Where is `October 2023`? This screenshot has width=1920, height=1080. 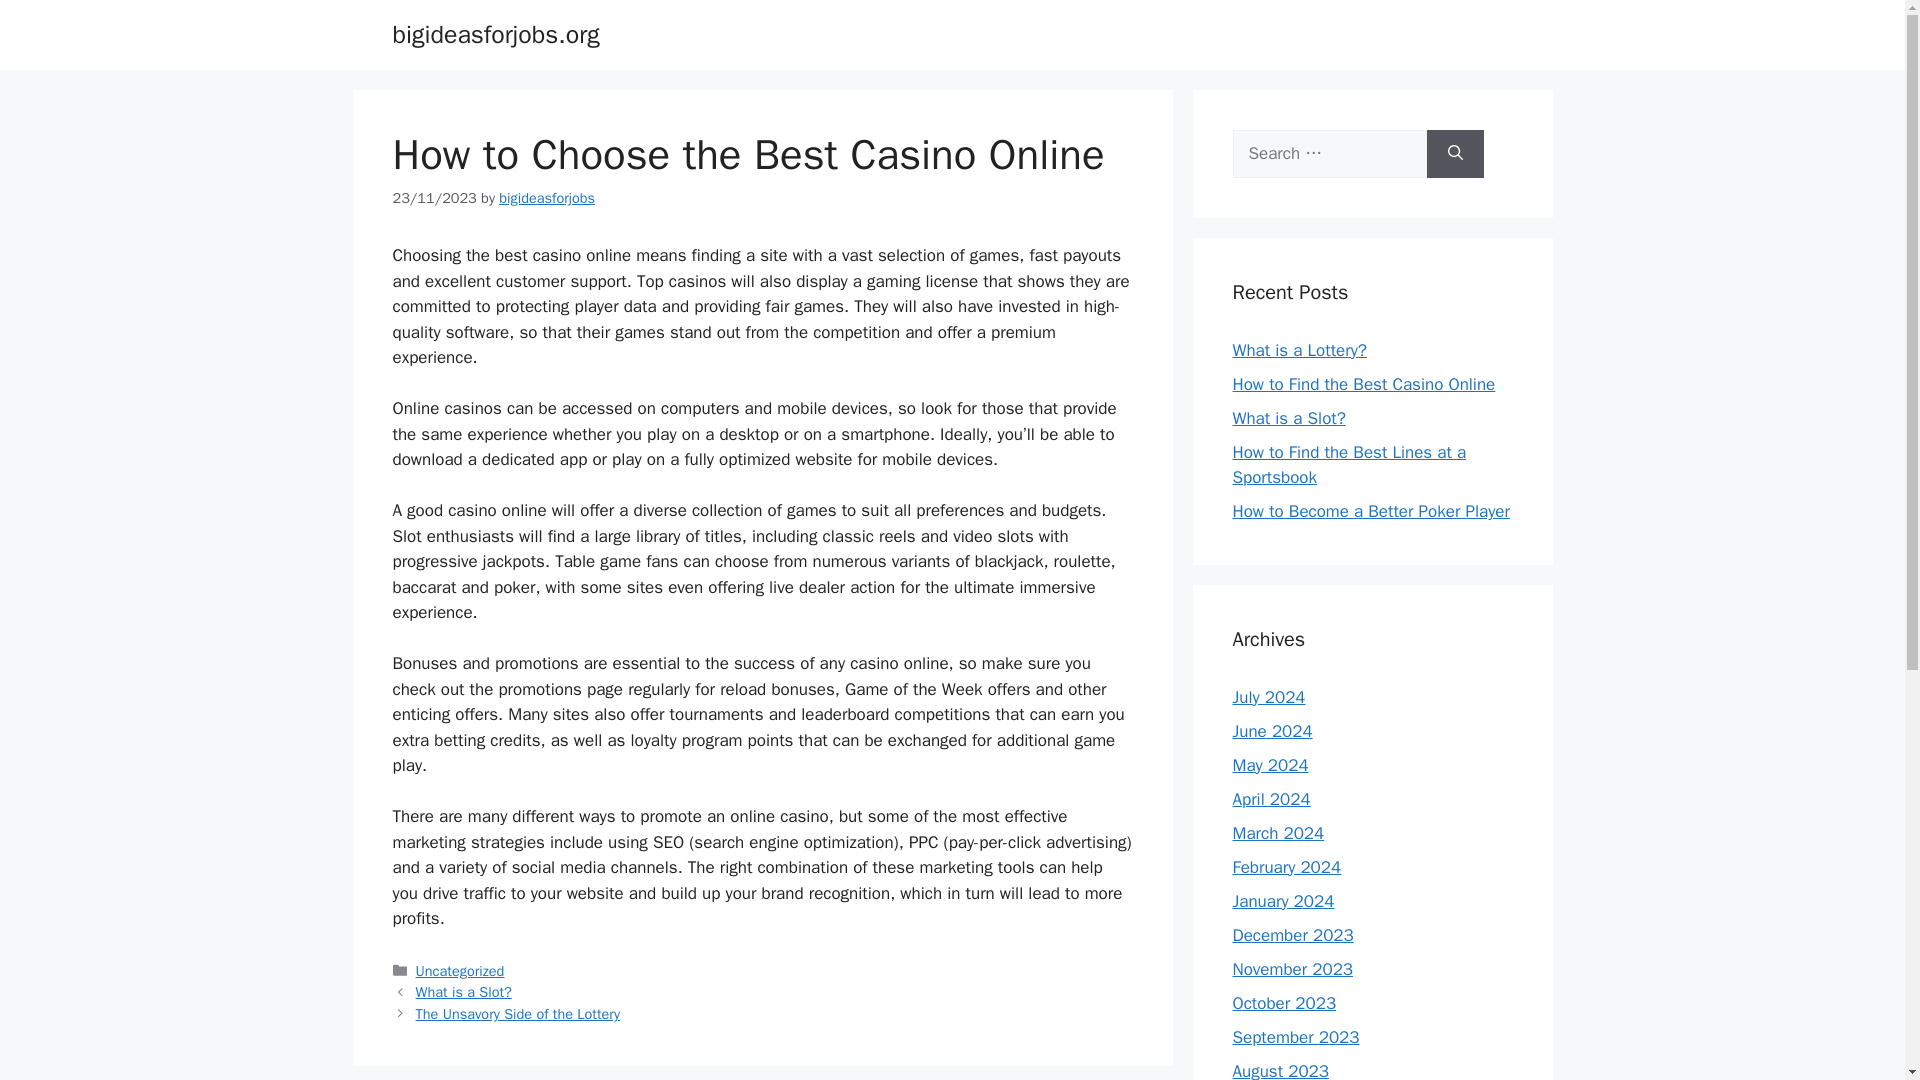
October 2023 is located at coordinates (1284, 1002).